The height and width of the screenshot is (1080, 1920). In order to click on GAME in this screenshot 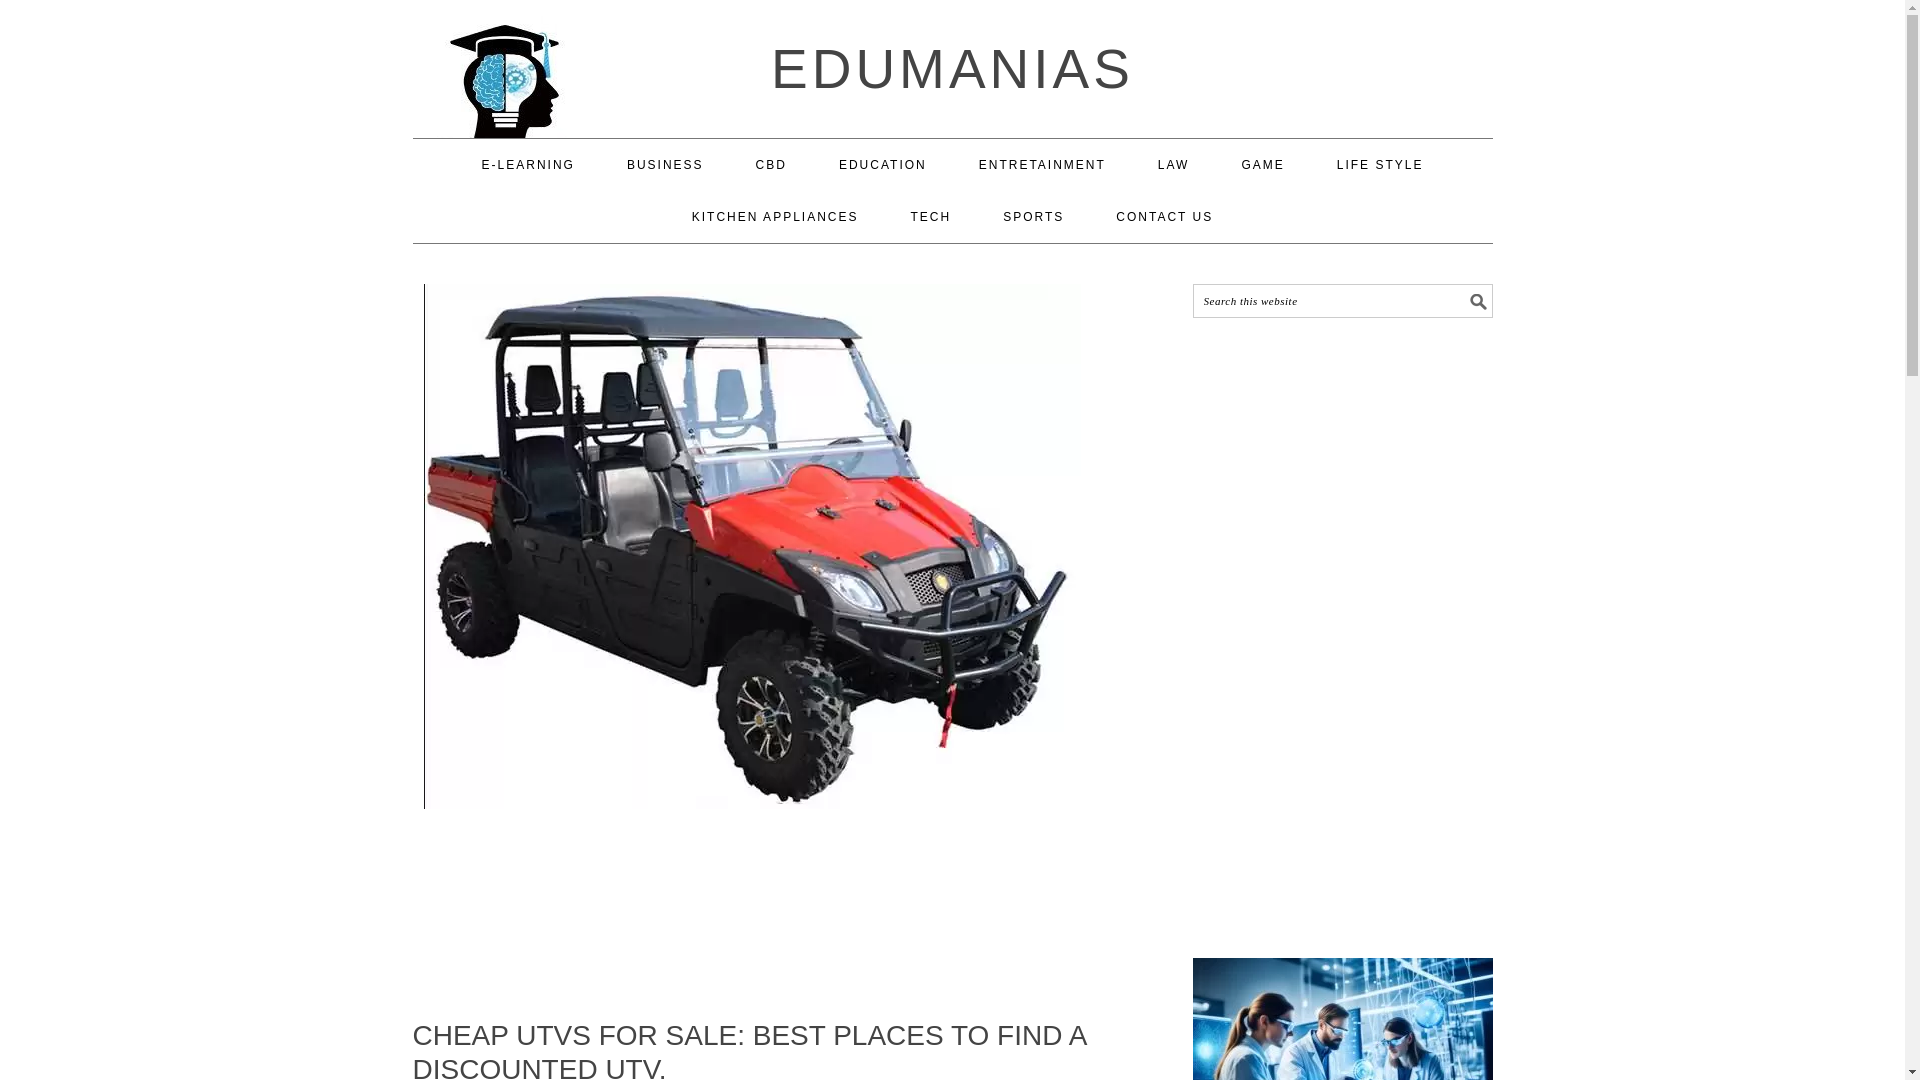, I will do `click(1262, 165)`.